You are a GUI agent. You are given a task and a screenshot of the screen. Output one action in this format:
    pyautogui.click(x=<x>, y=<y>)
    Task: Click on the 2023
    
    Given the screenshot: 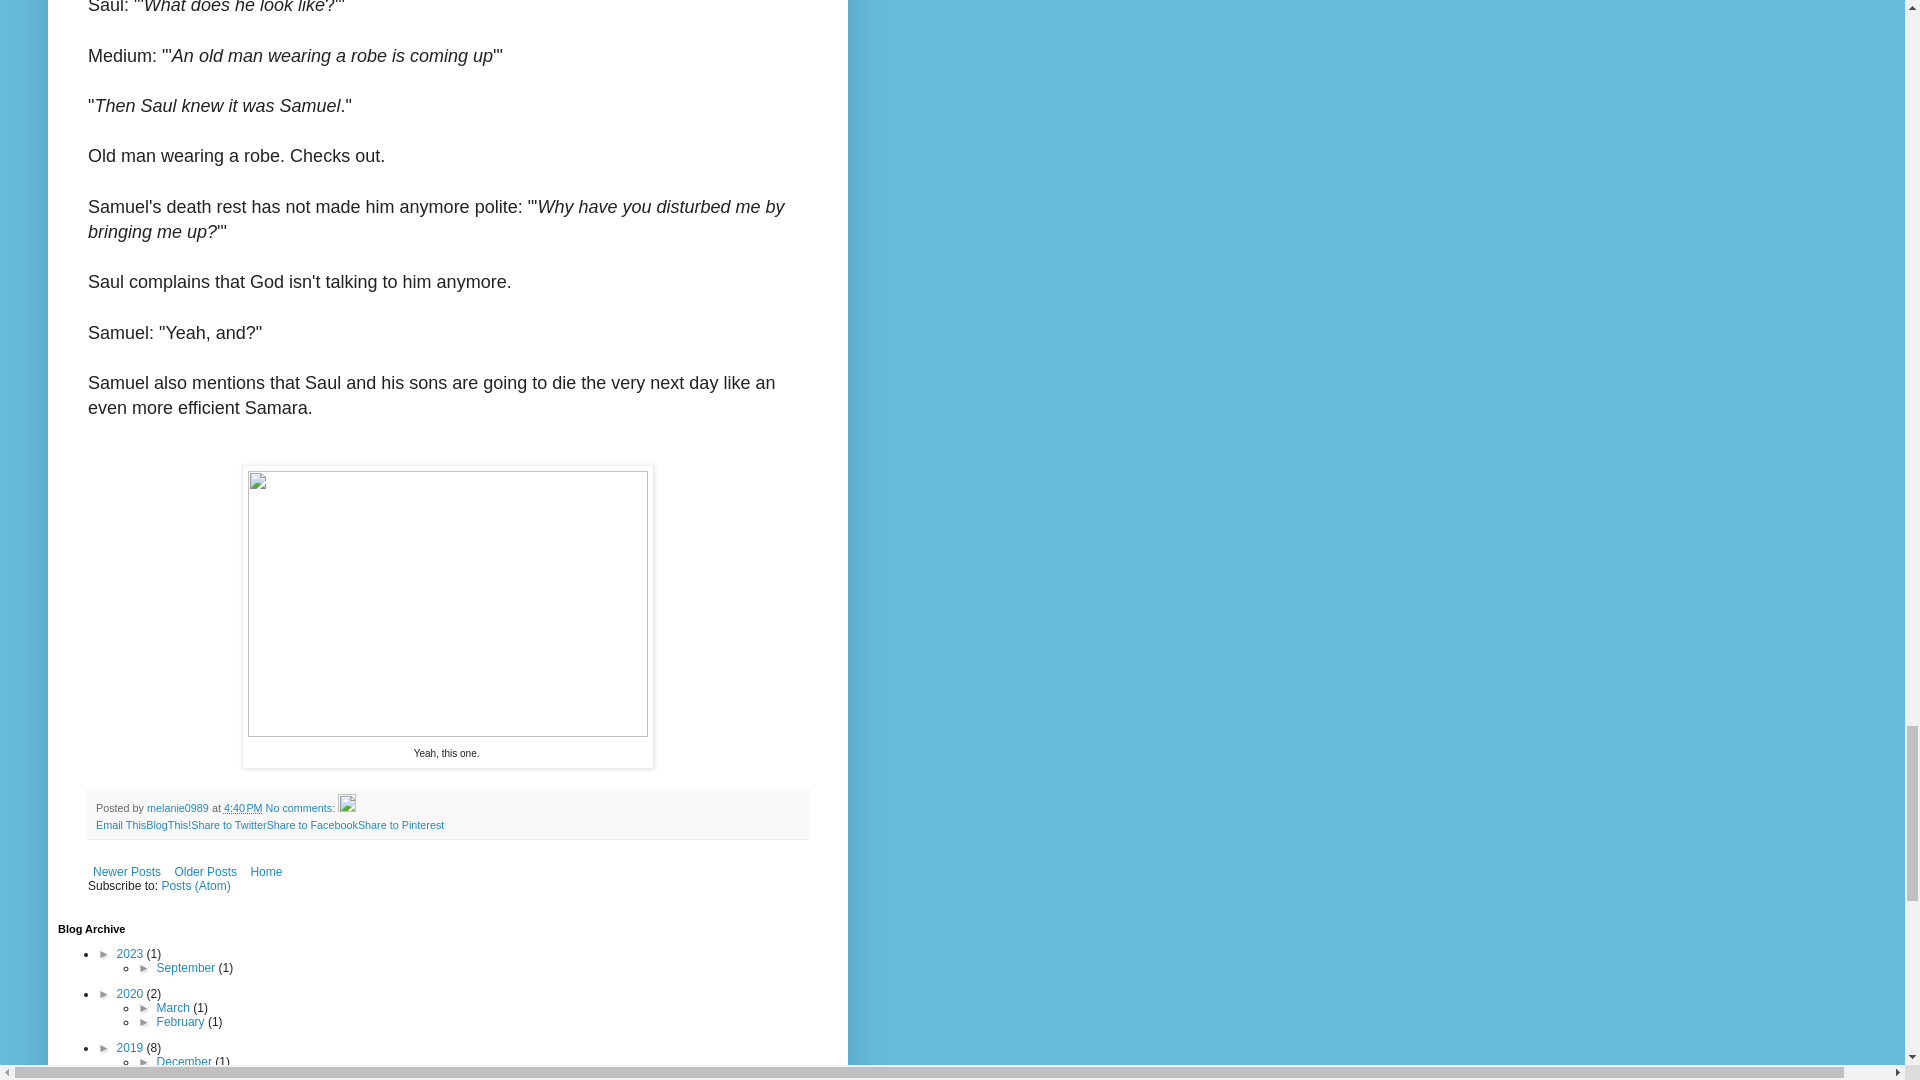 What is the action you would take?
    pyautogui.click(x=132, y=954)
    